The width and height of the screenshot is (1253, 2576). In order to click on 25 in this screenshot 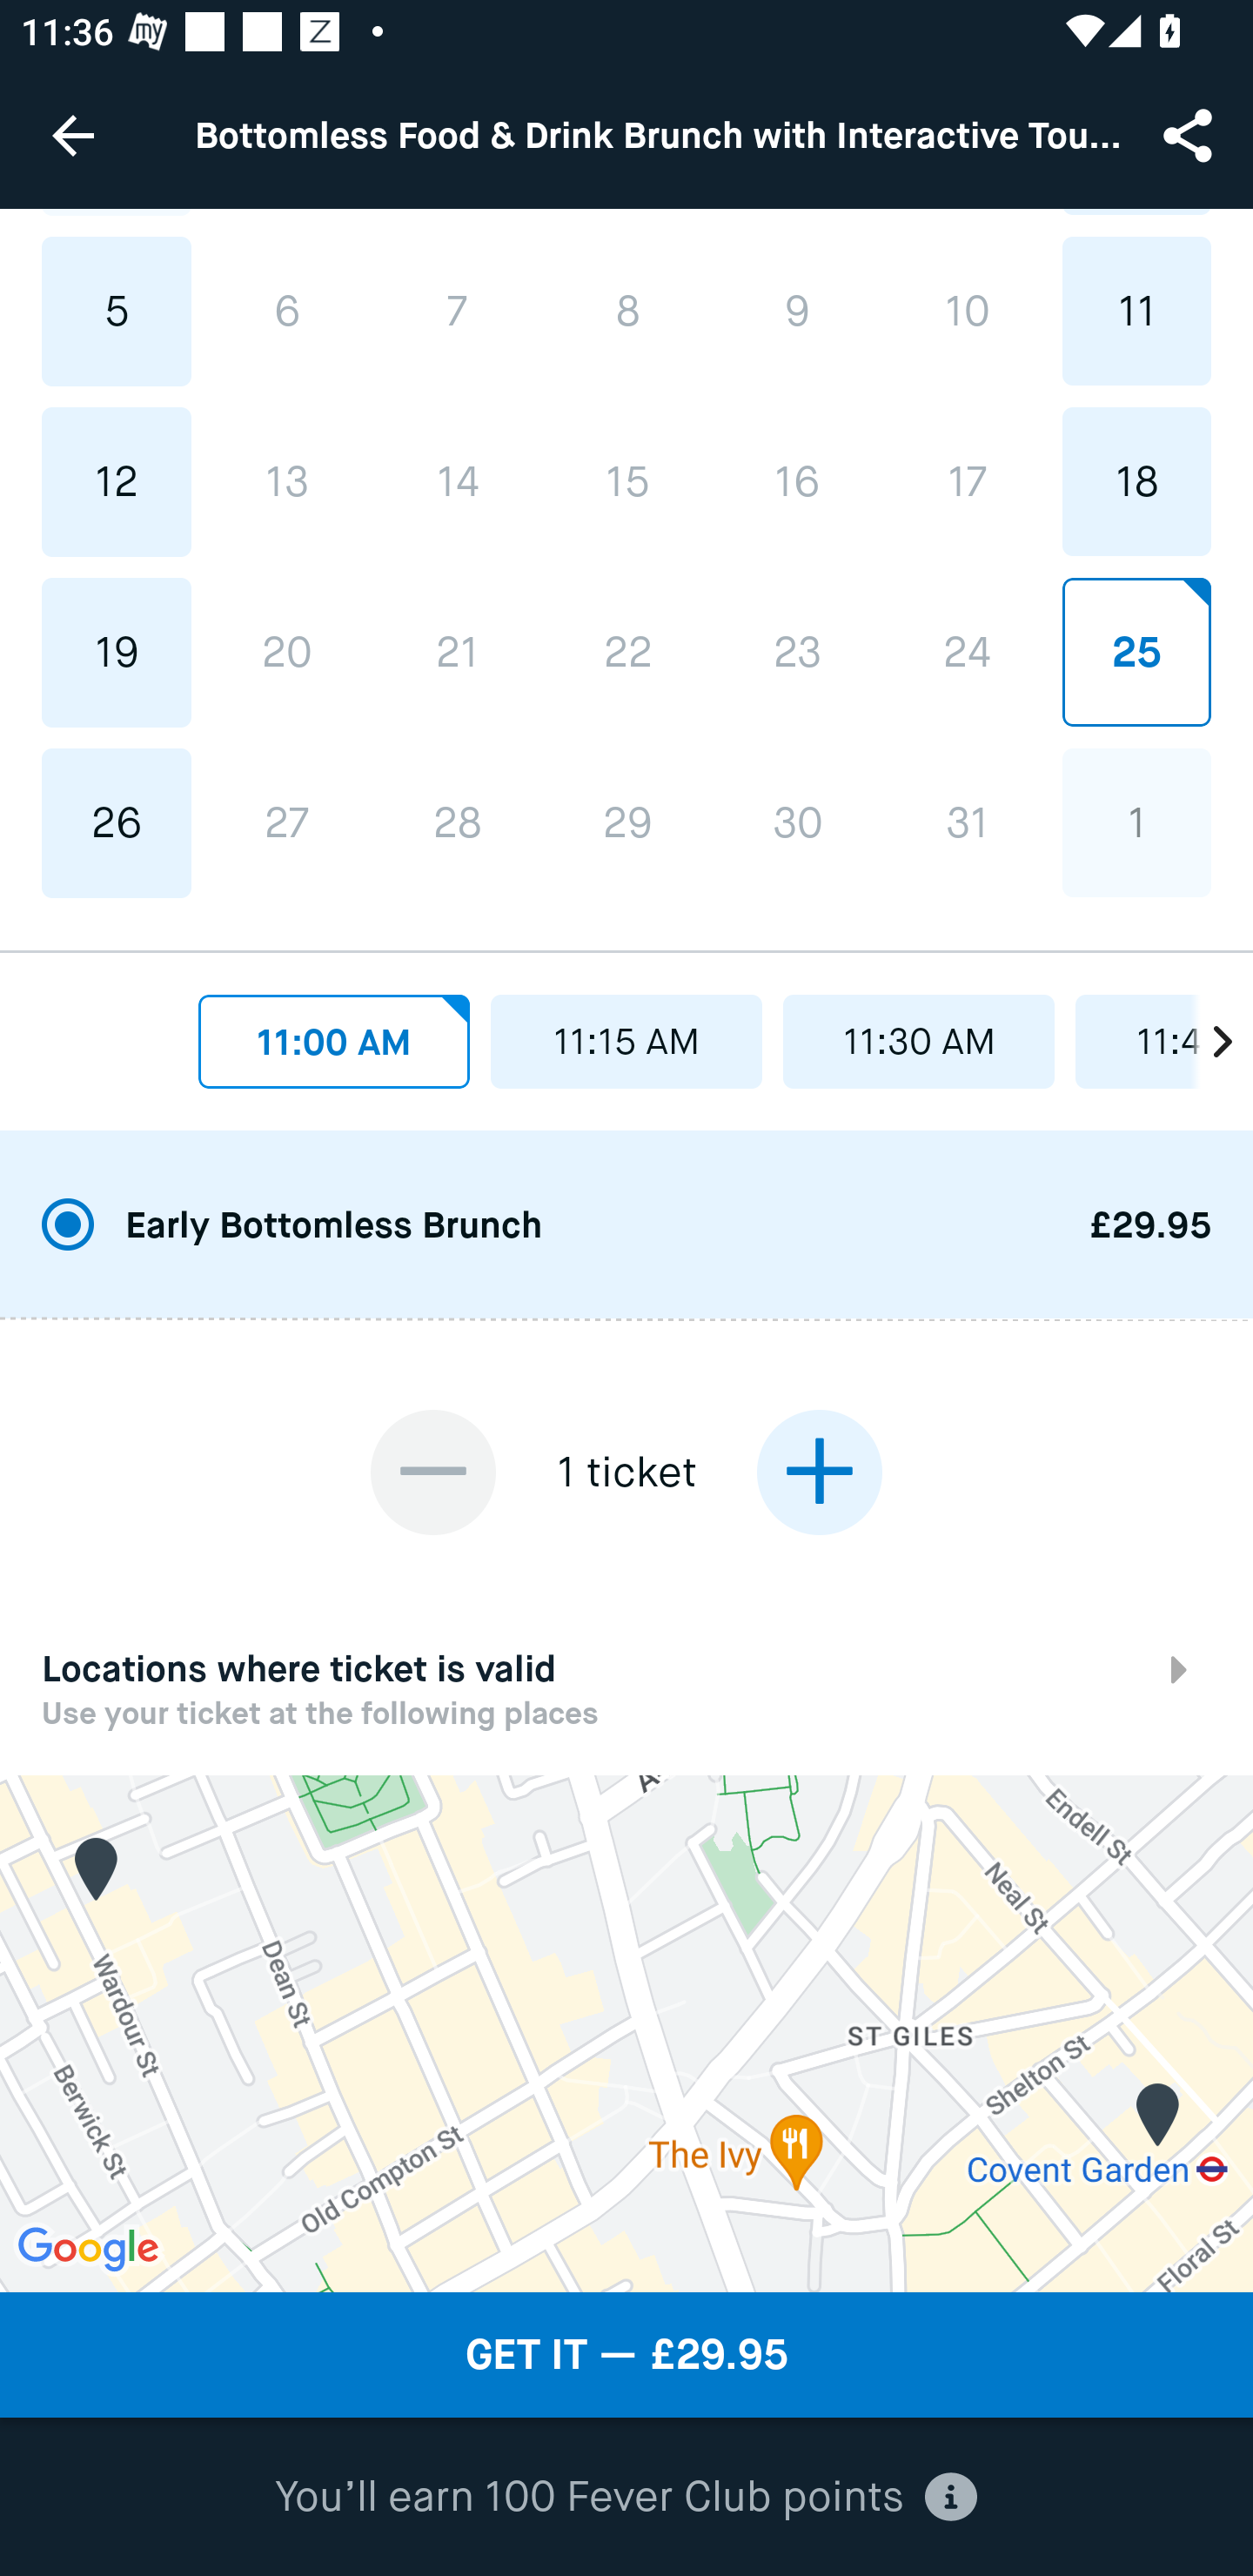, I will do `click(1136, 651)`.